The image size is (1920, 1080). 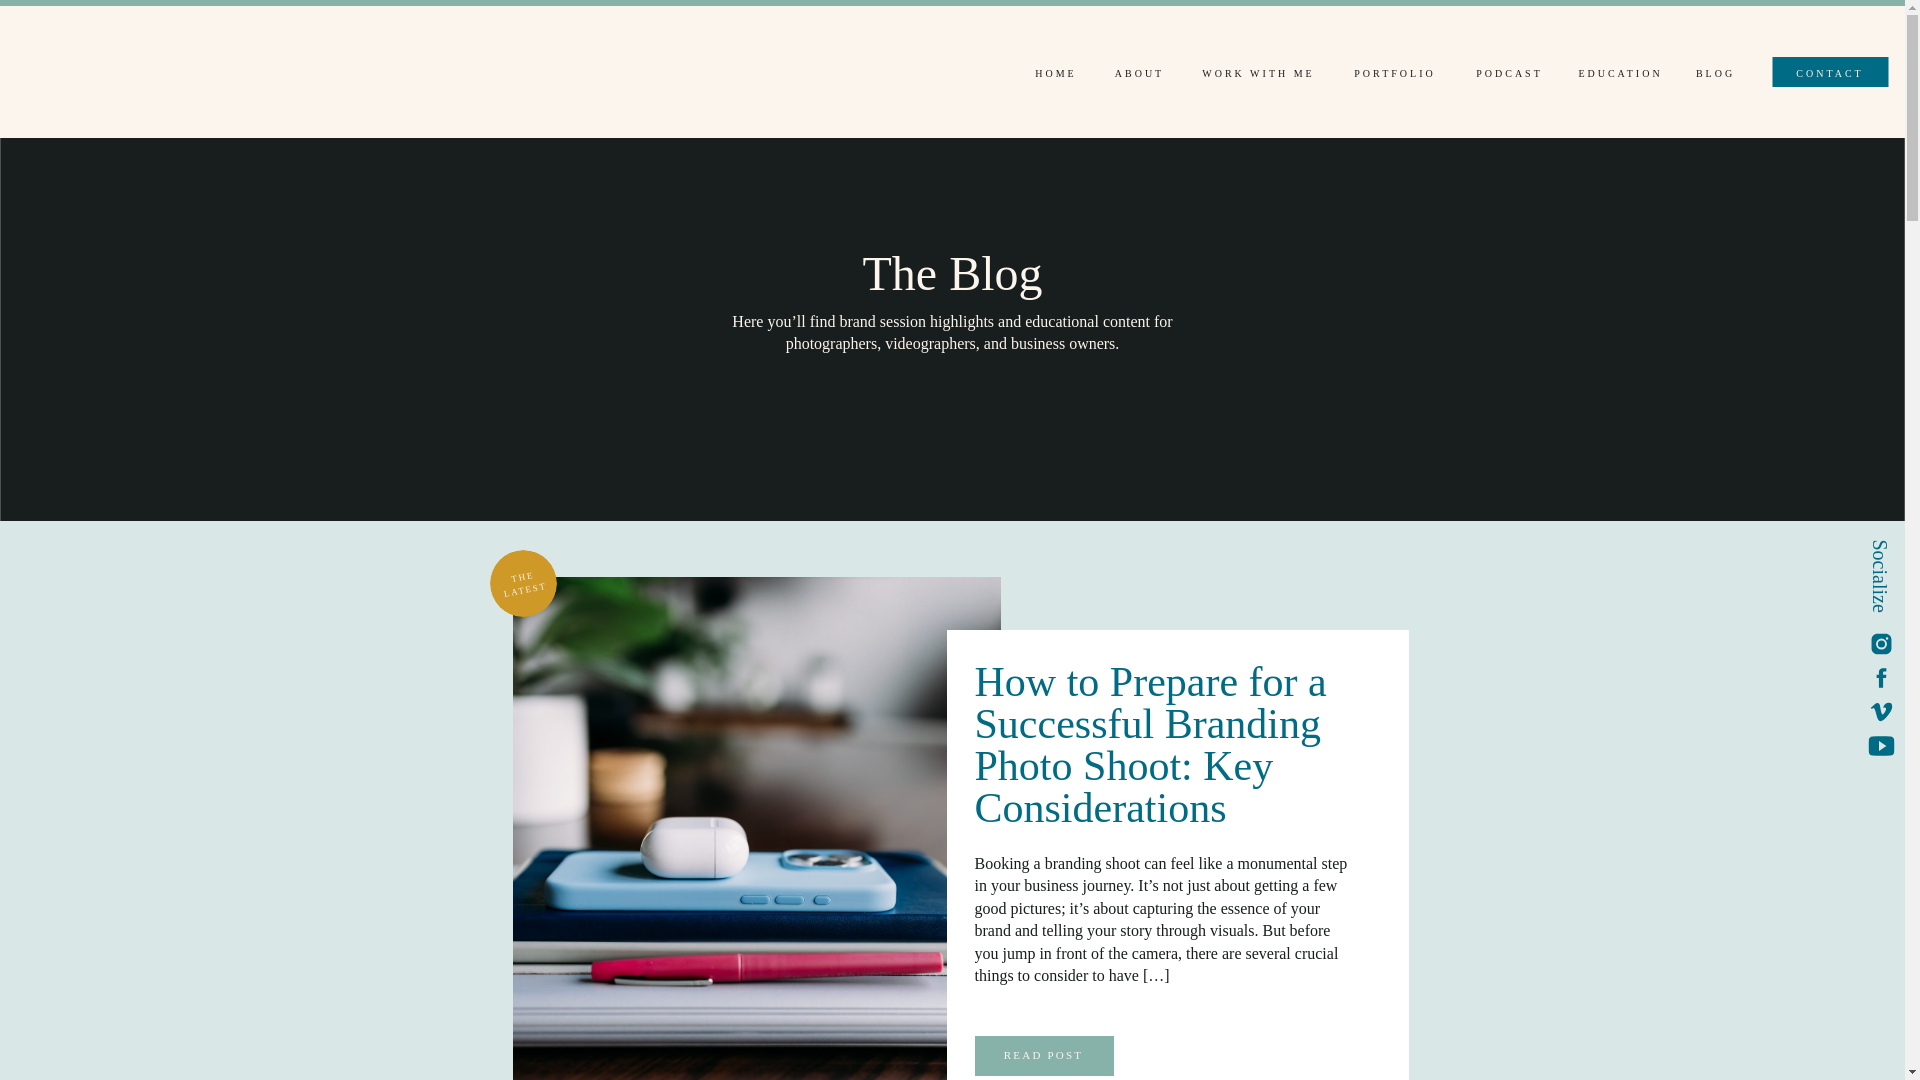 I want to click on PORTFOLIO, so click(x=1395, y=76).